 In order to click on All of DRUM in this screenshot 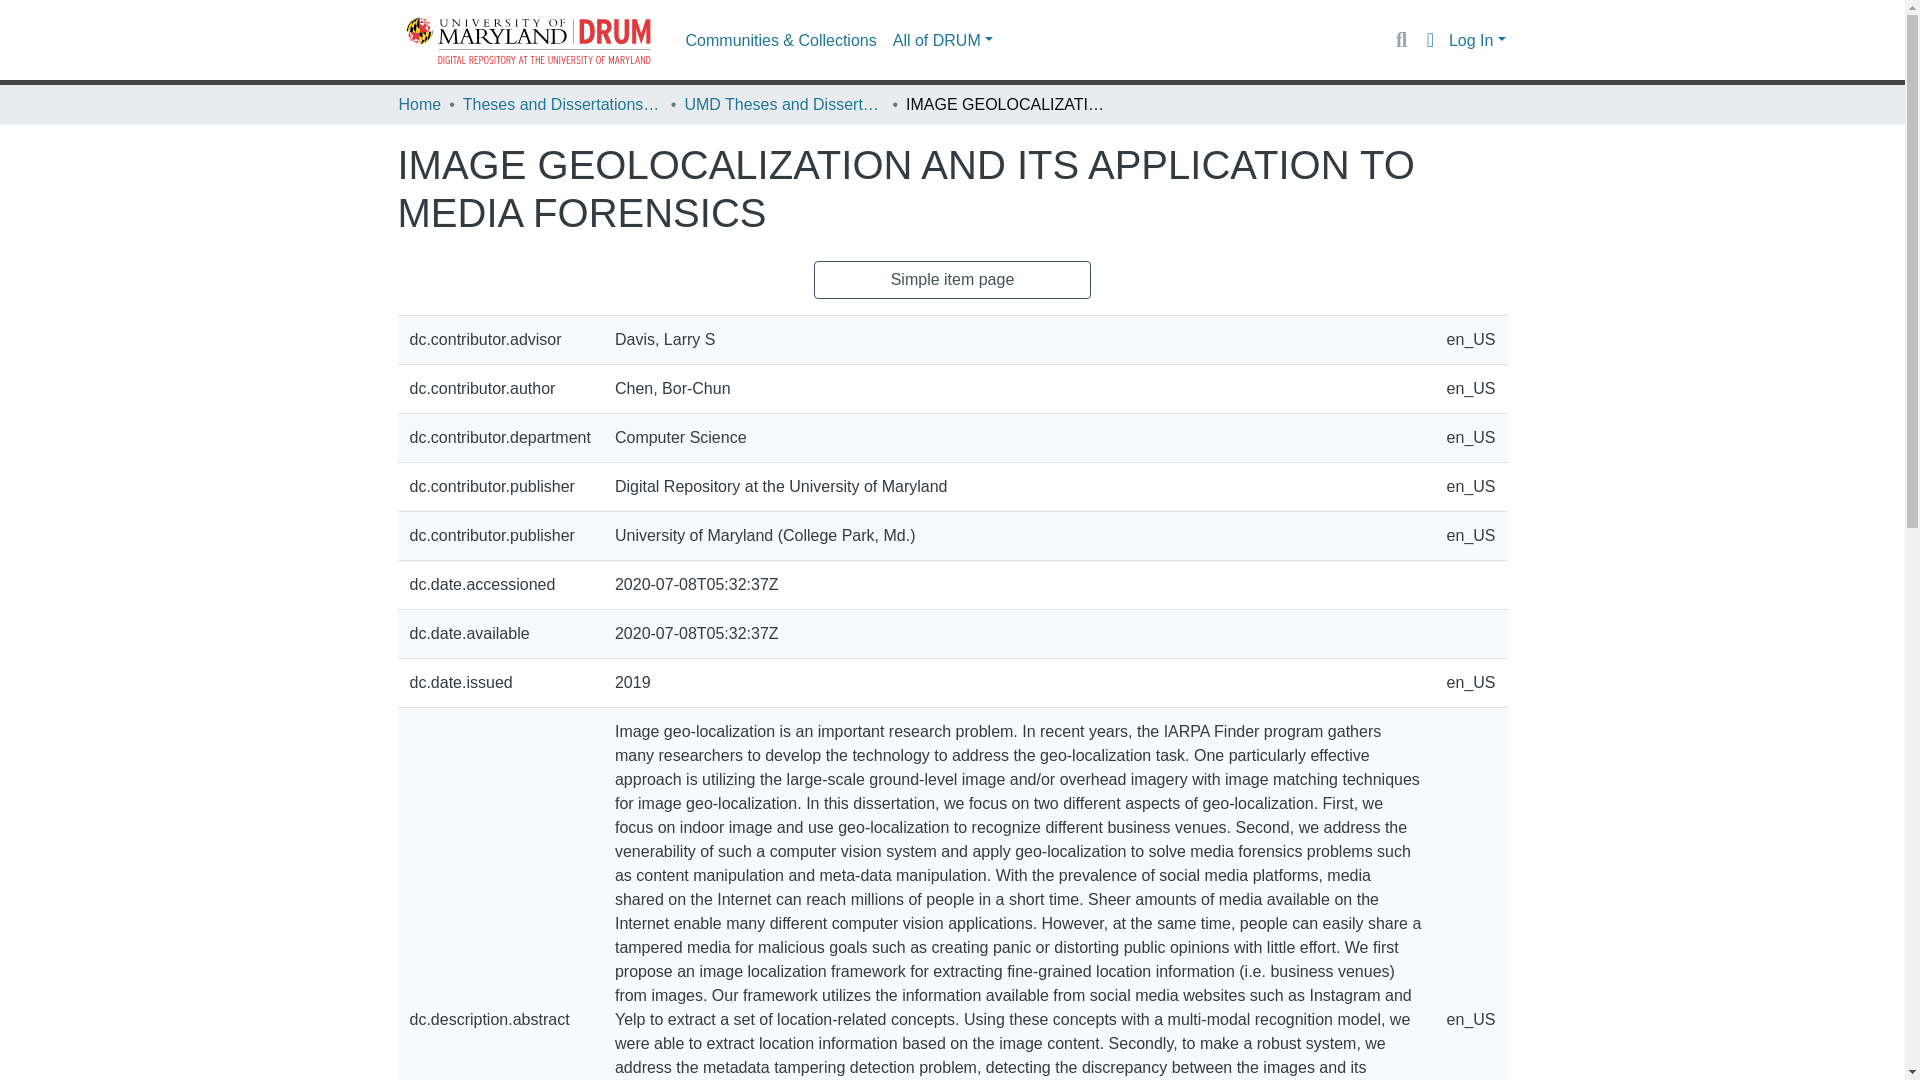, I will do `click(942, 40)`.